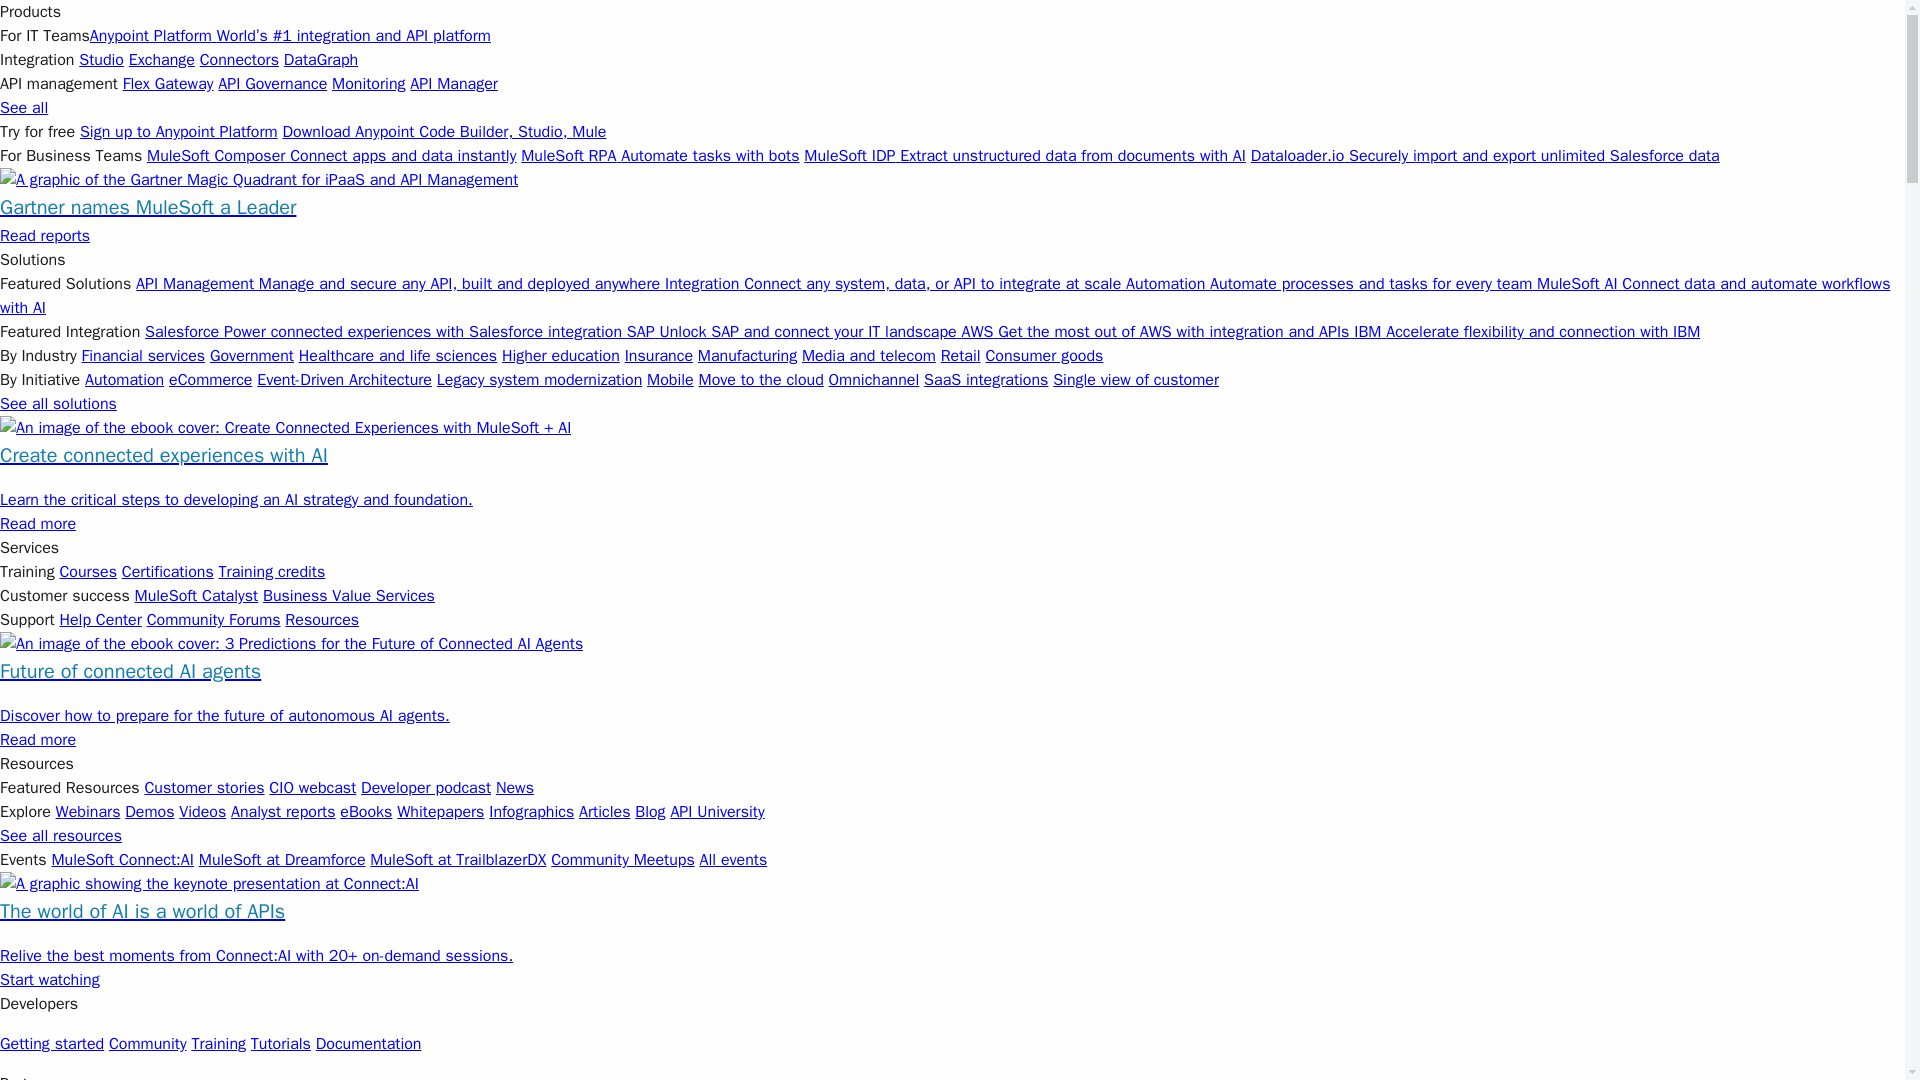 The image size is (1920, 1080). What do you see at coordinates (101, 60) in the screenshot?
I see `Studio` at bounding box center [101, 60].